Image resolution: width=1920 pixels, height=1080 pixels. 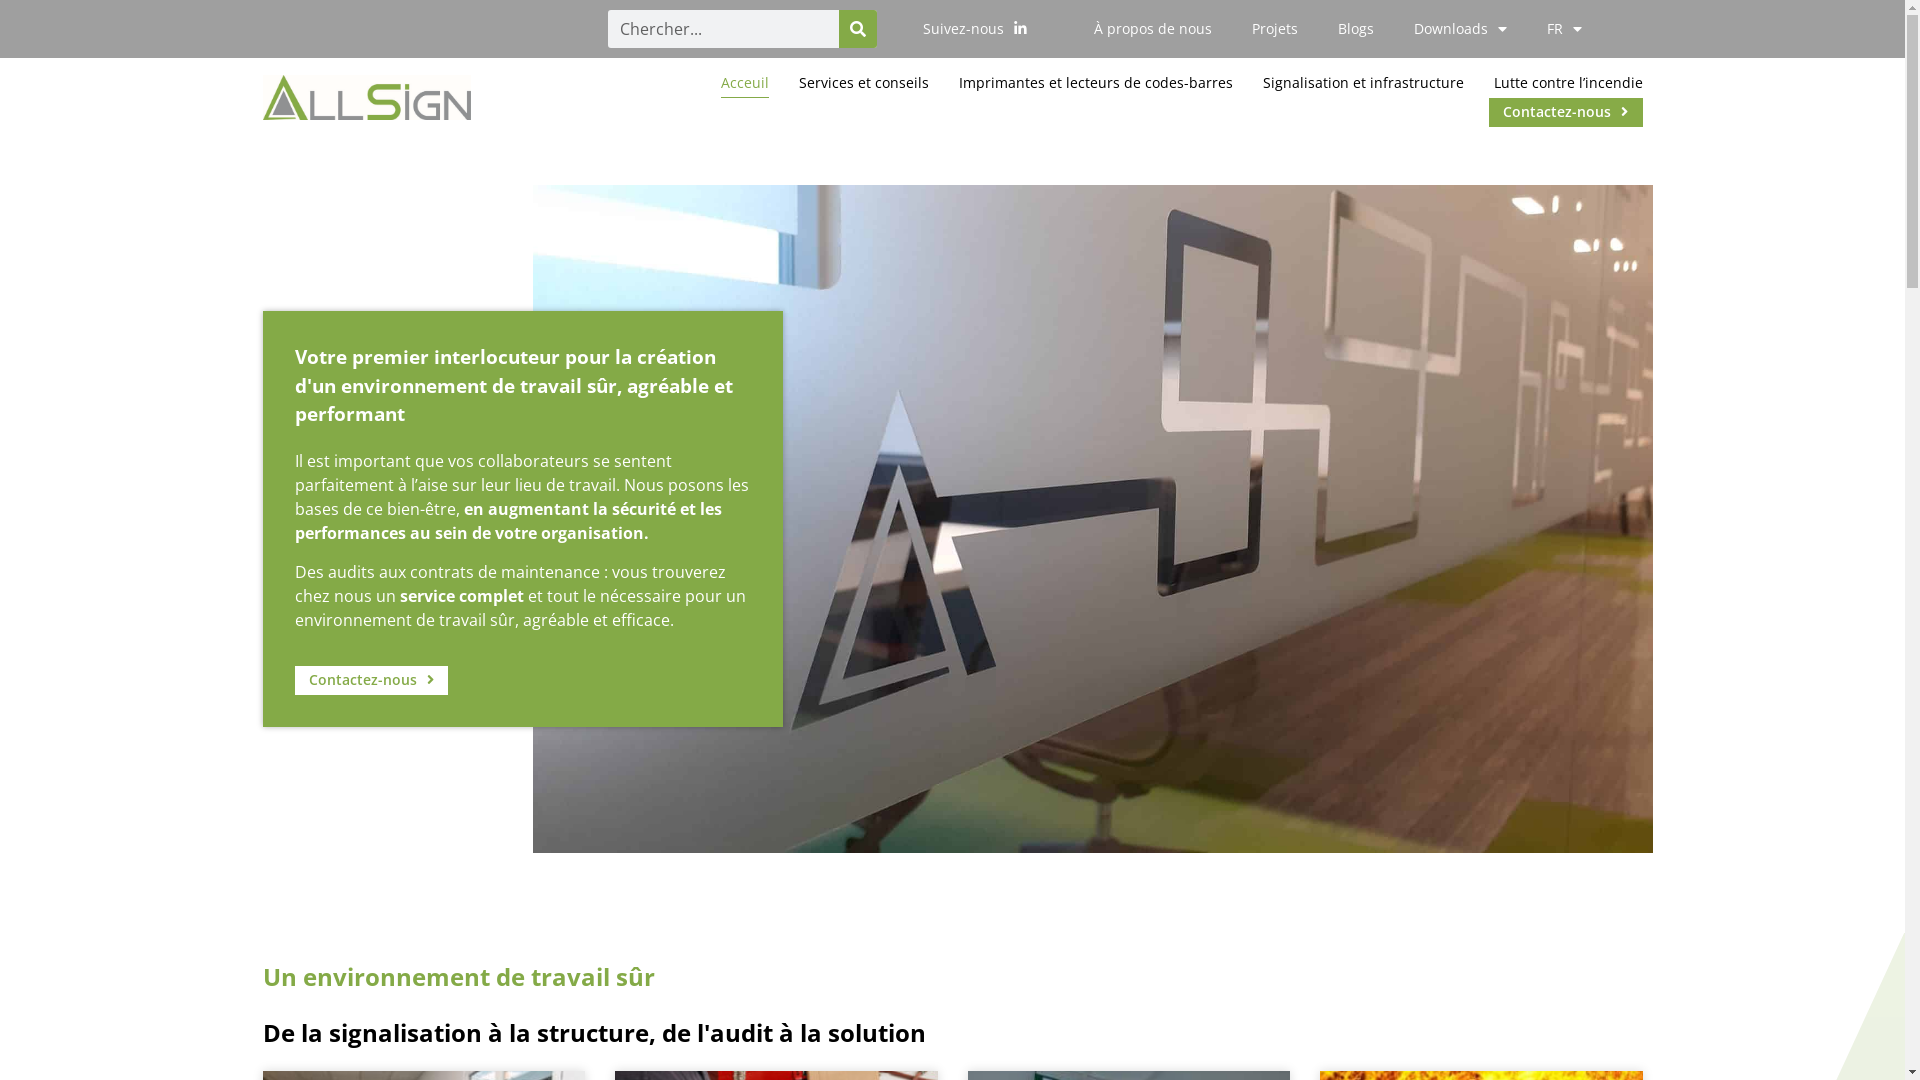 What do you see at coordinates (371, 680) in the screenshot?
I see `Contactez-nous` at bounding box center [371, 680].